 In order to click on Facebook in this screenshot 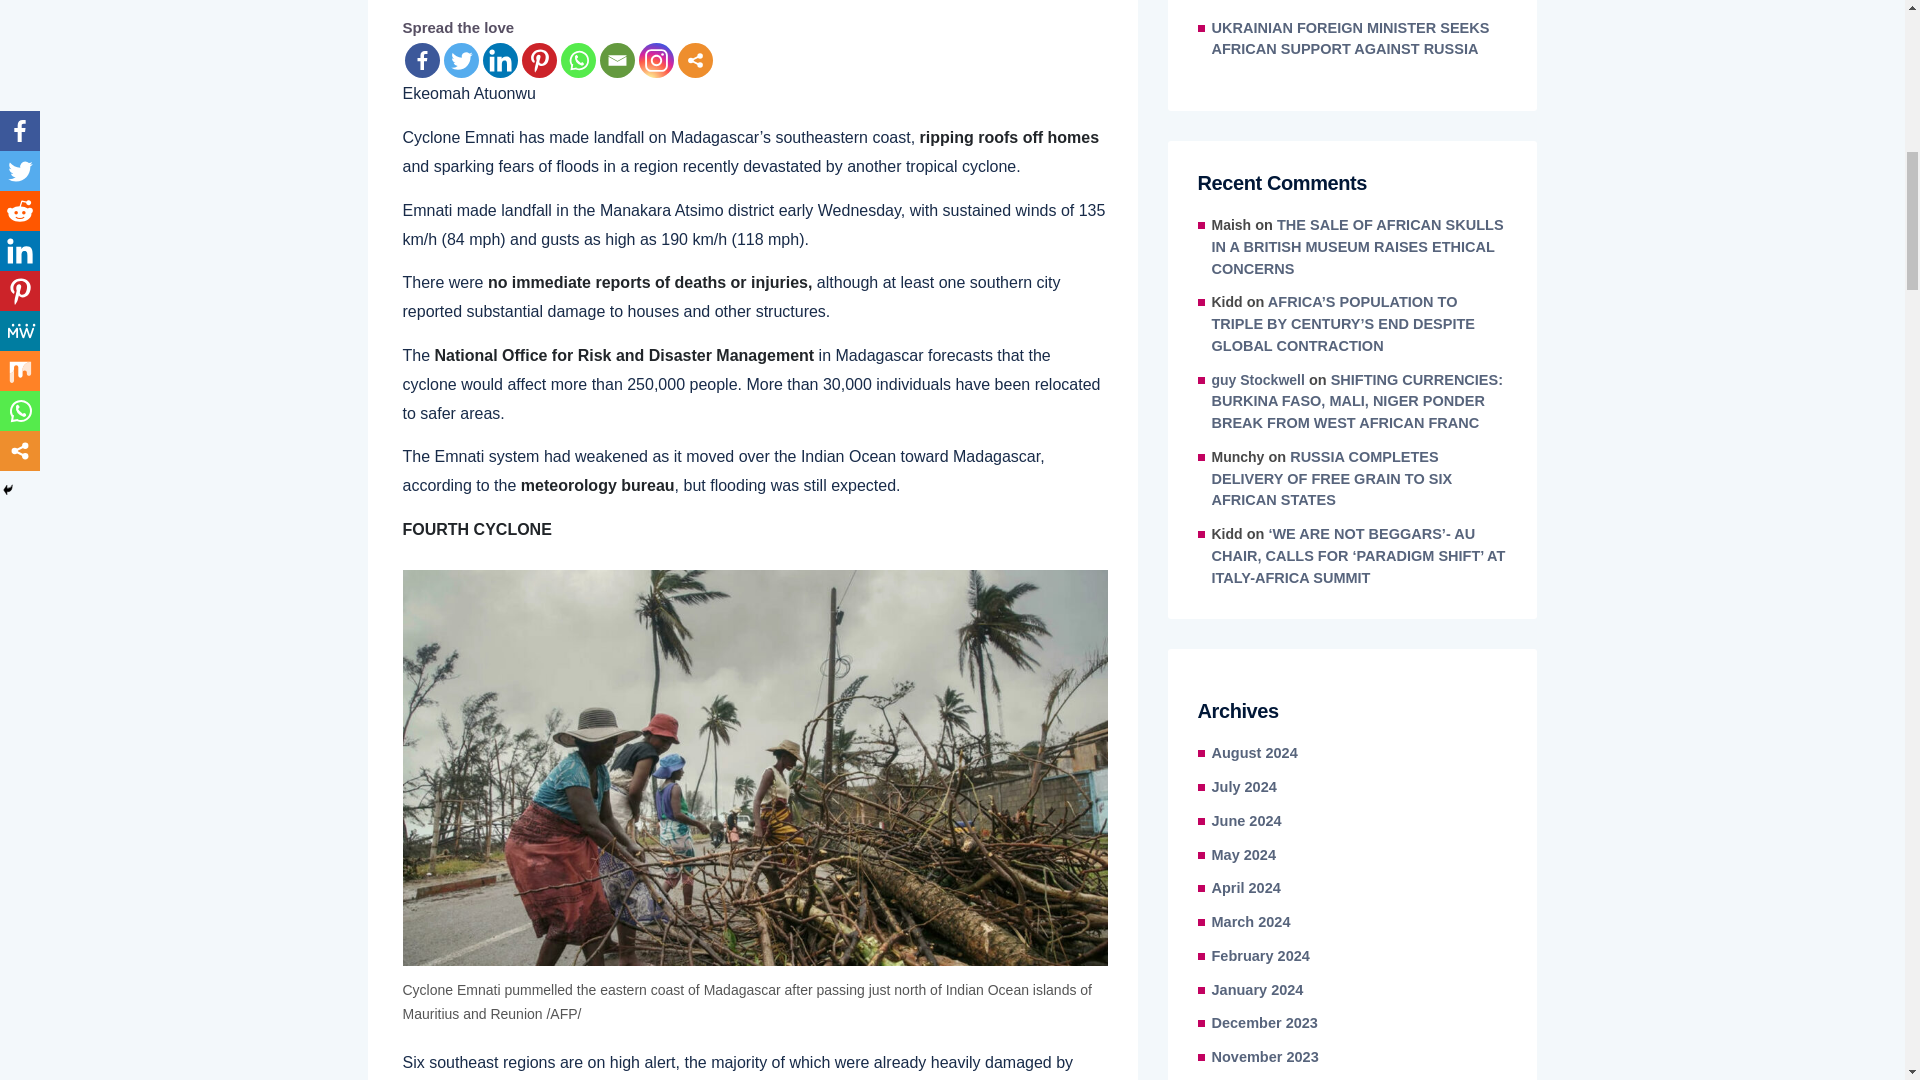, I will do `click(421, 60)`.